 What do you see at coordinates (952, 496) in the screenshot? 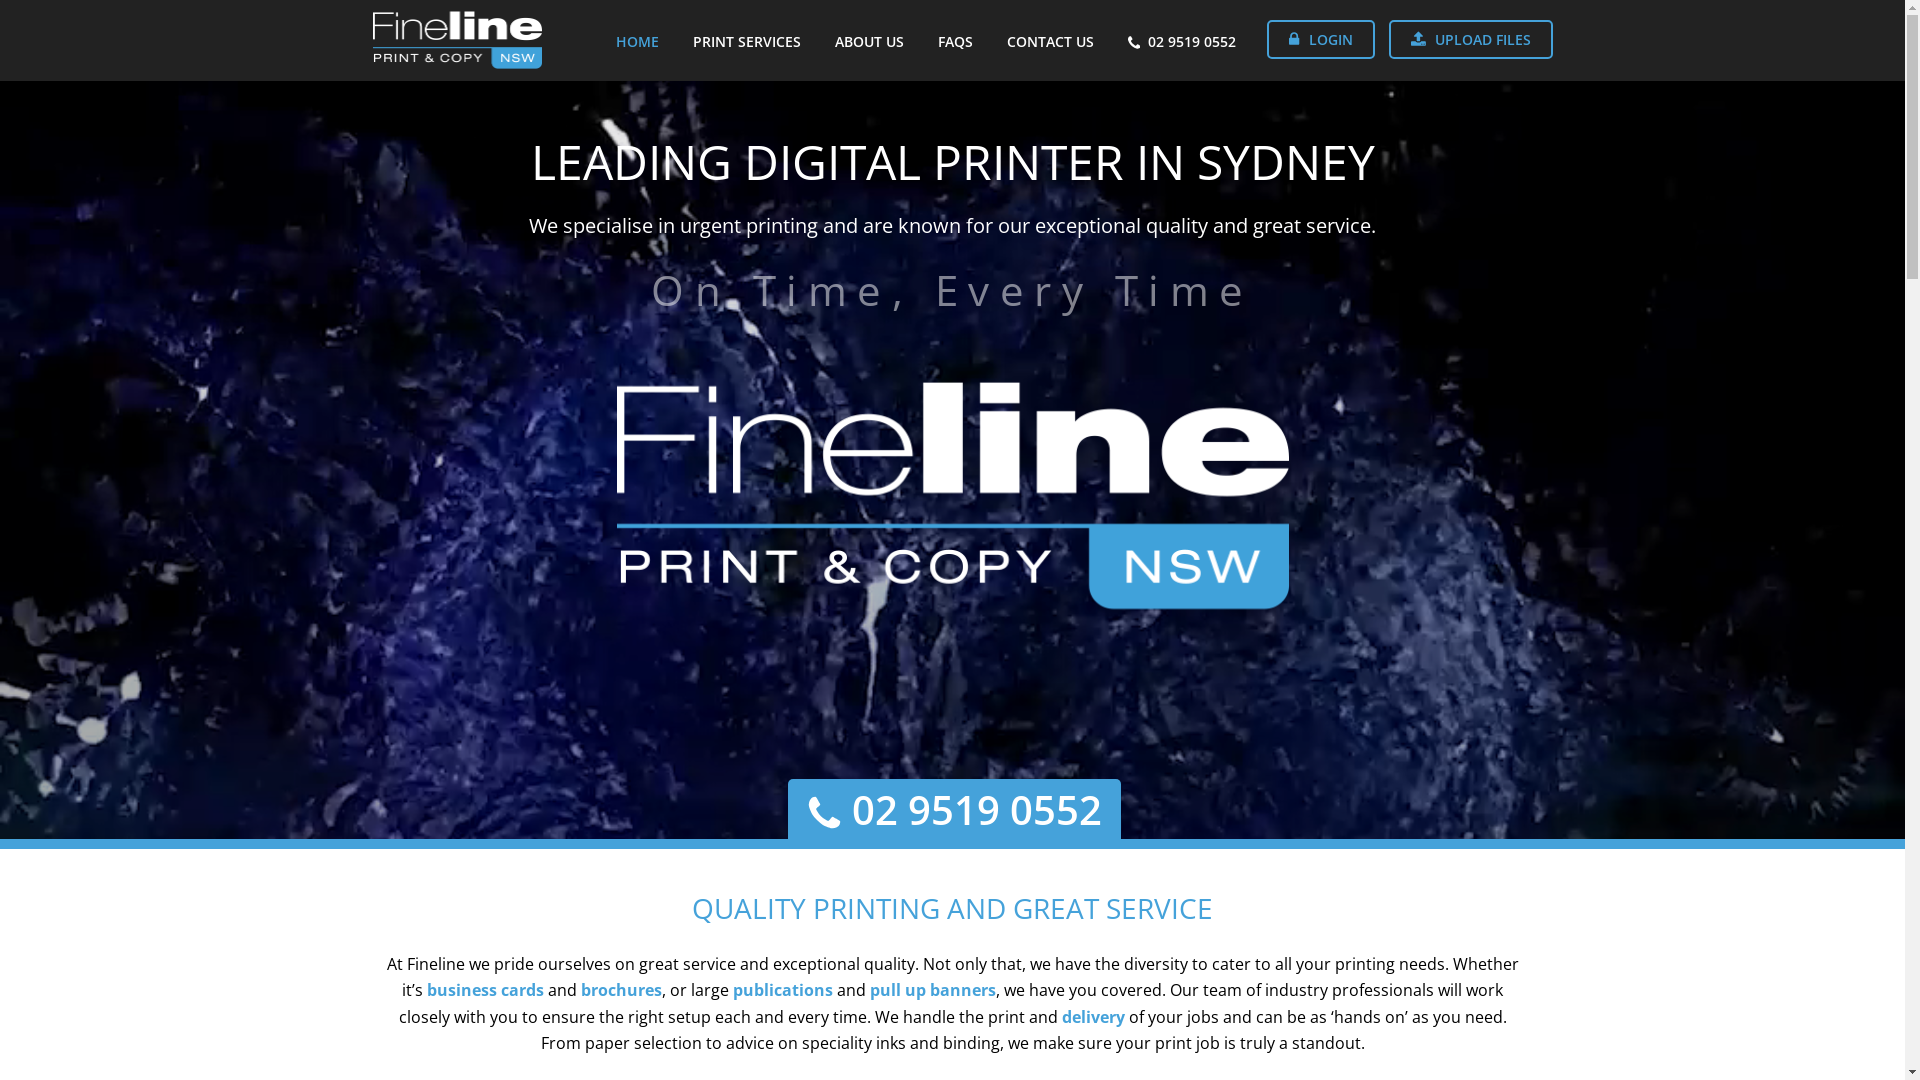
I see `Fineline Logo` at bounding box center [952, 496].